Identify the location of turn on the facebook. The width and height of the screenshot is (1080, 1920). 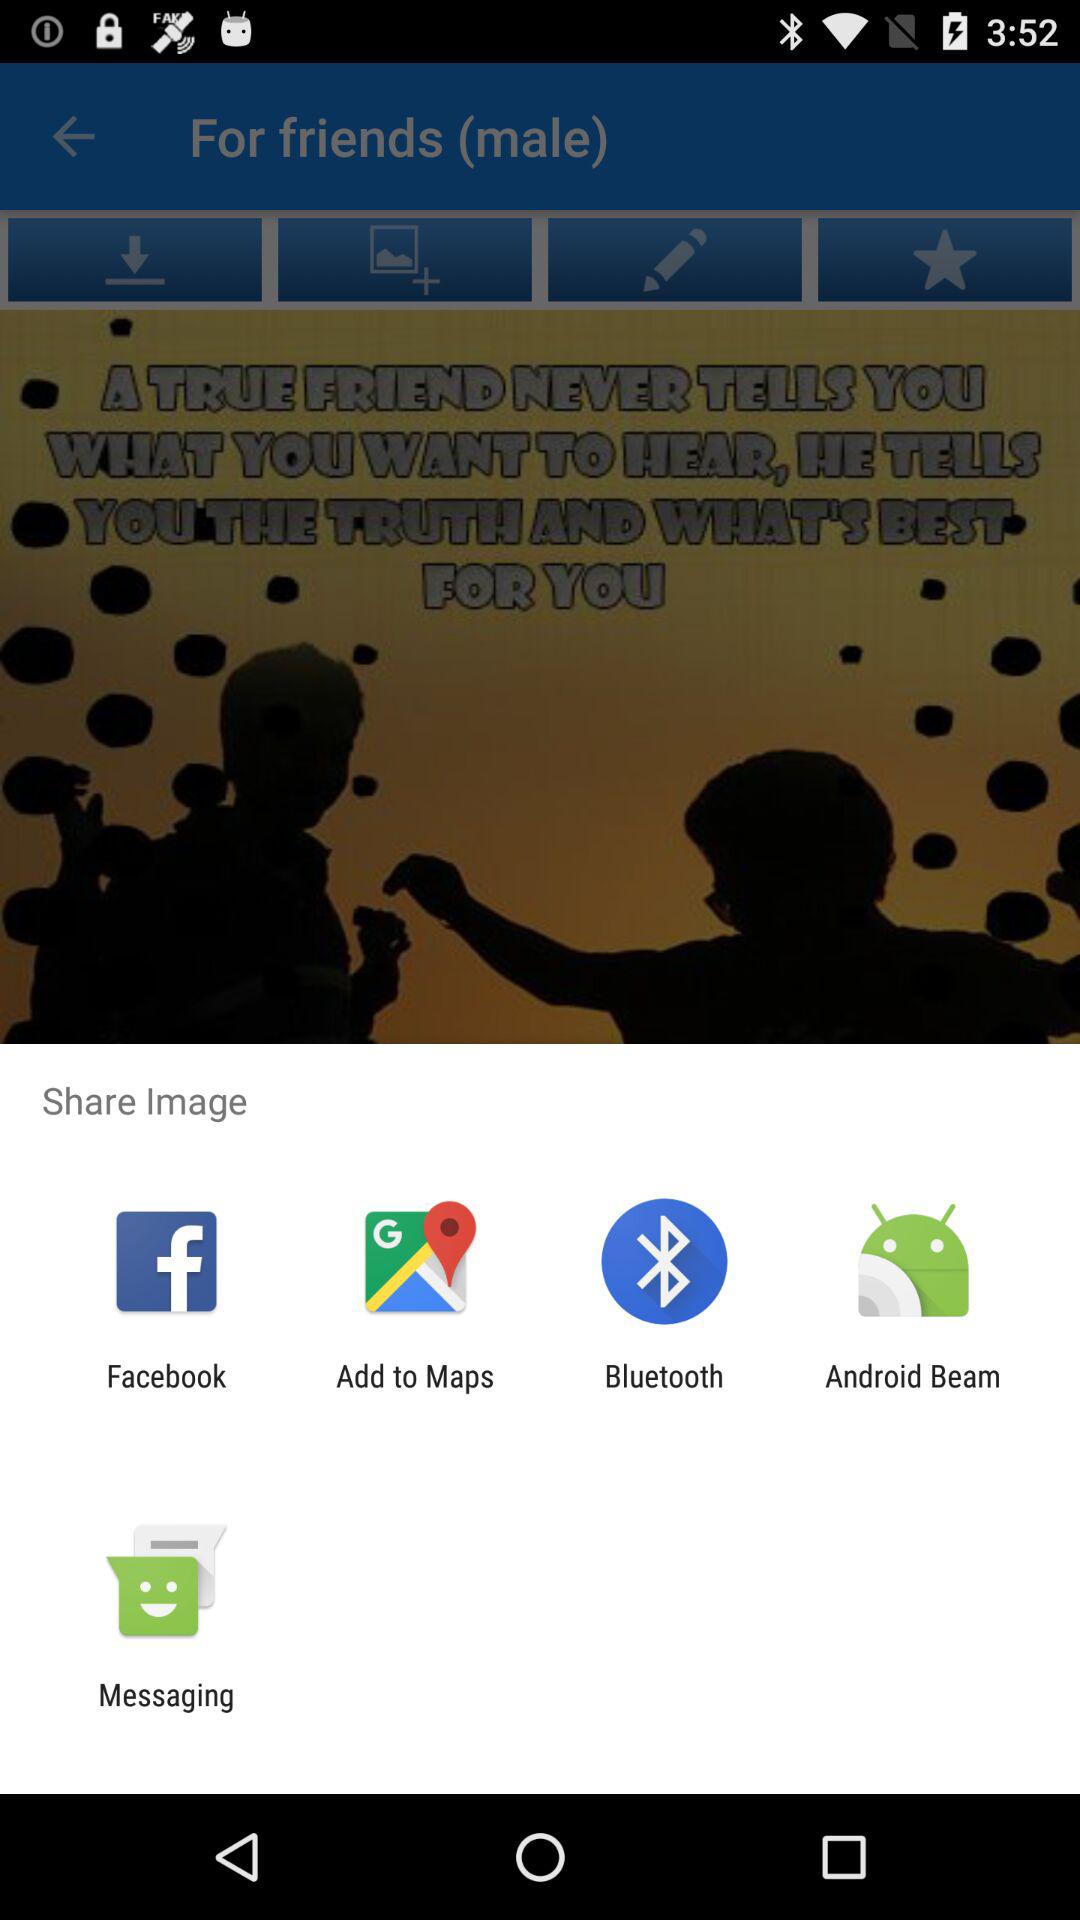
(166, 1393).